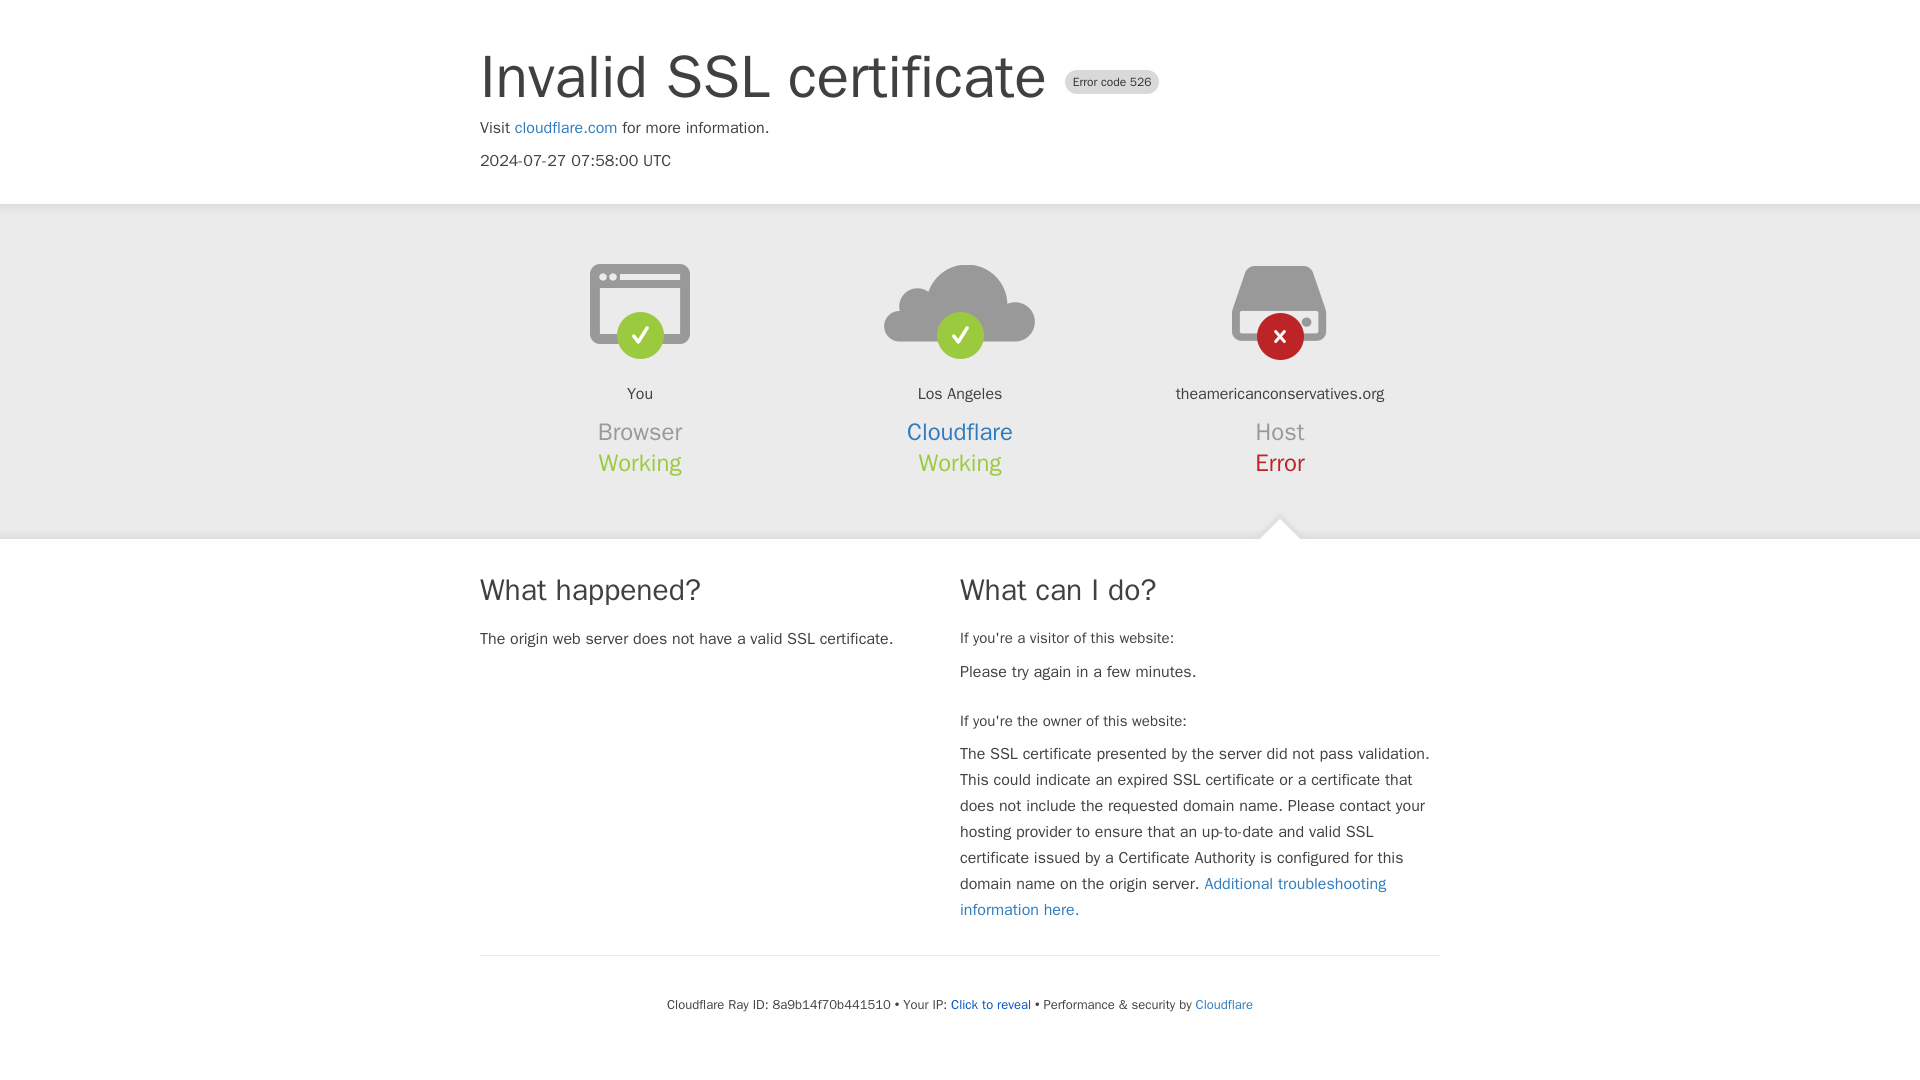  Describe the element at coordinates (1224, 1004) in the screenshot. I see `Cloudflare` at that location.